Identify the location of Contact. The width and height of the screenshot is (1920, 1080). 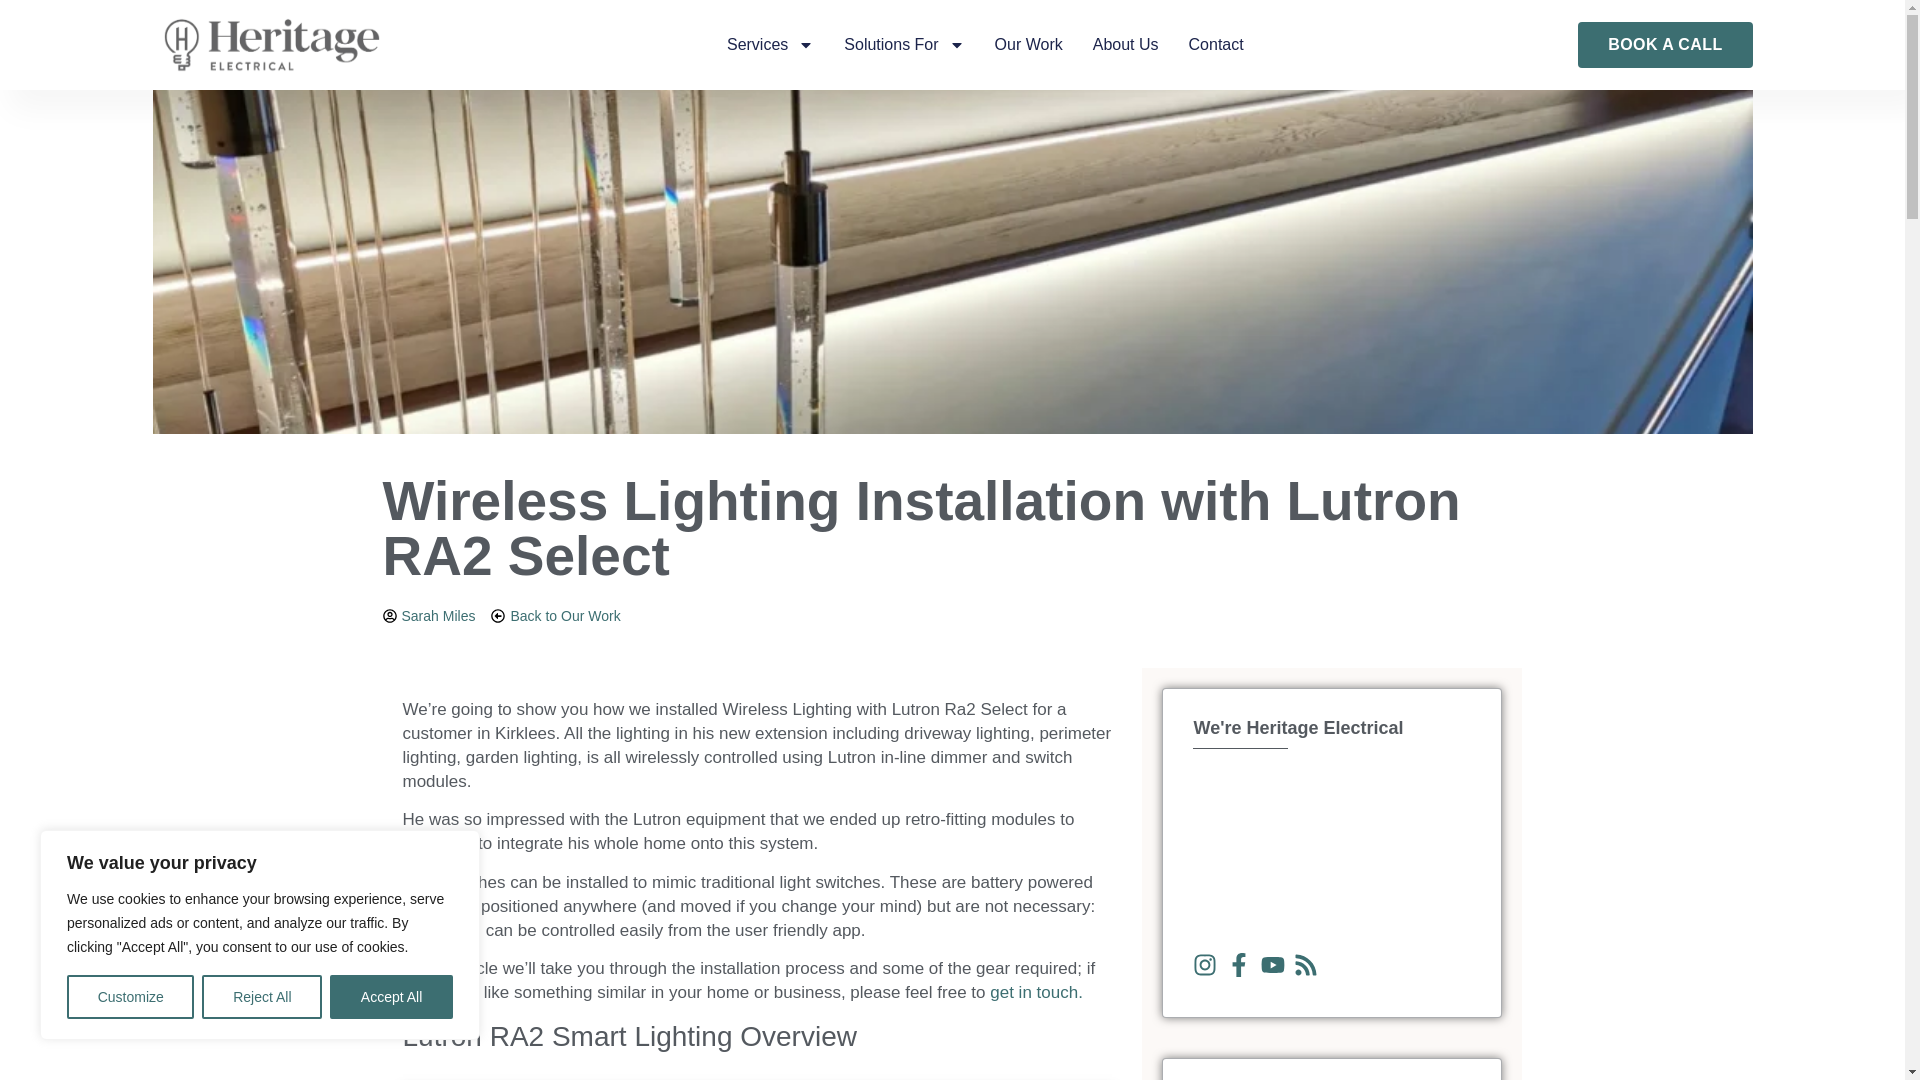
(1216, 45).